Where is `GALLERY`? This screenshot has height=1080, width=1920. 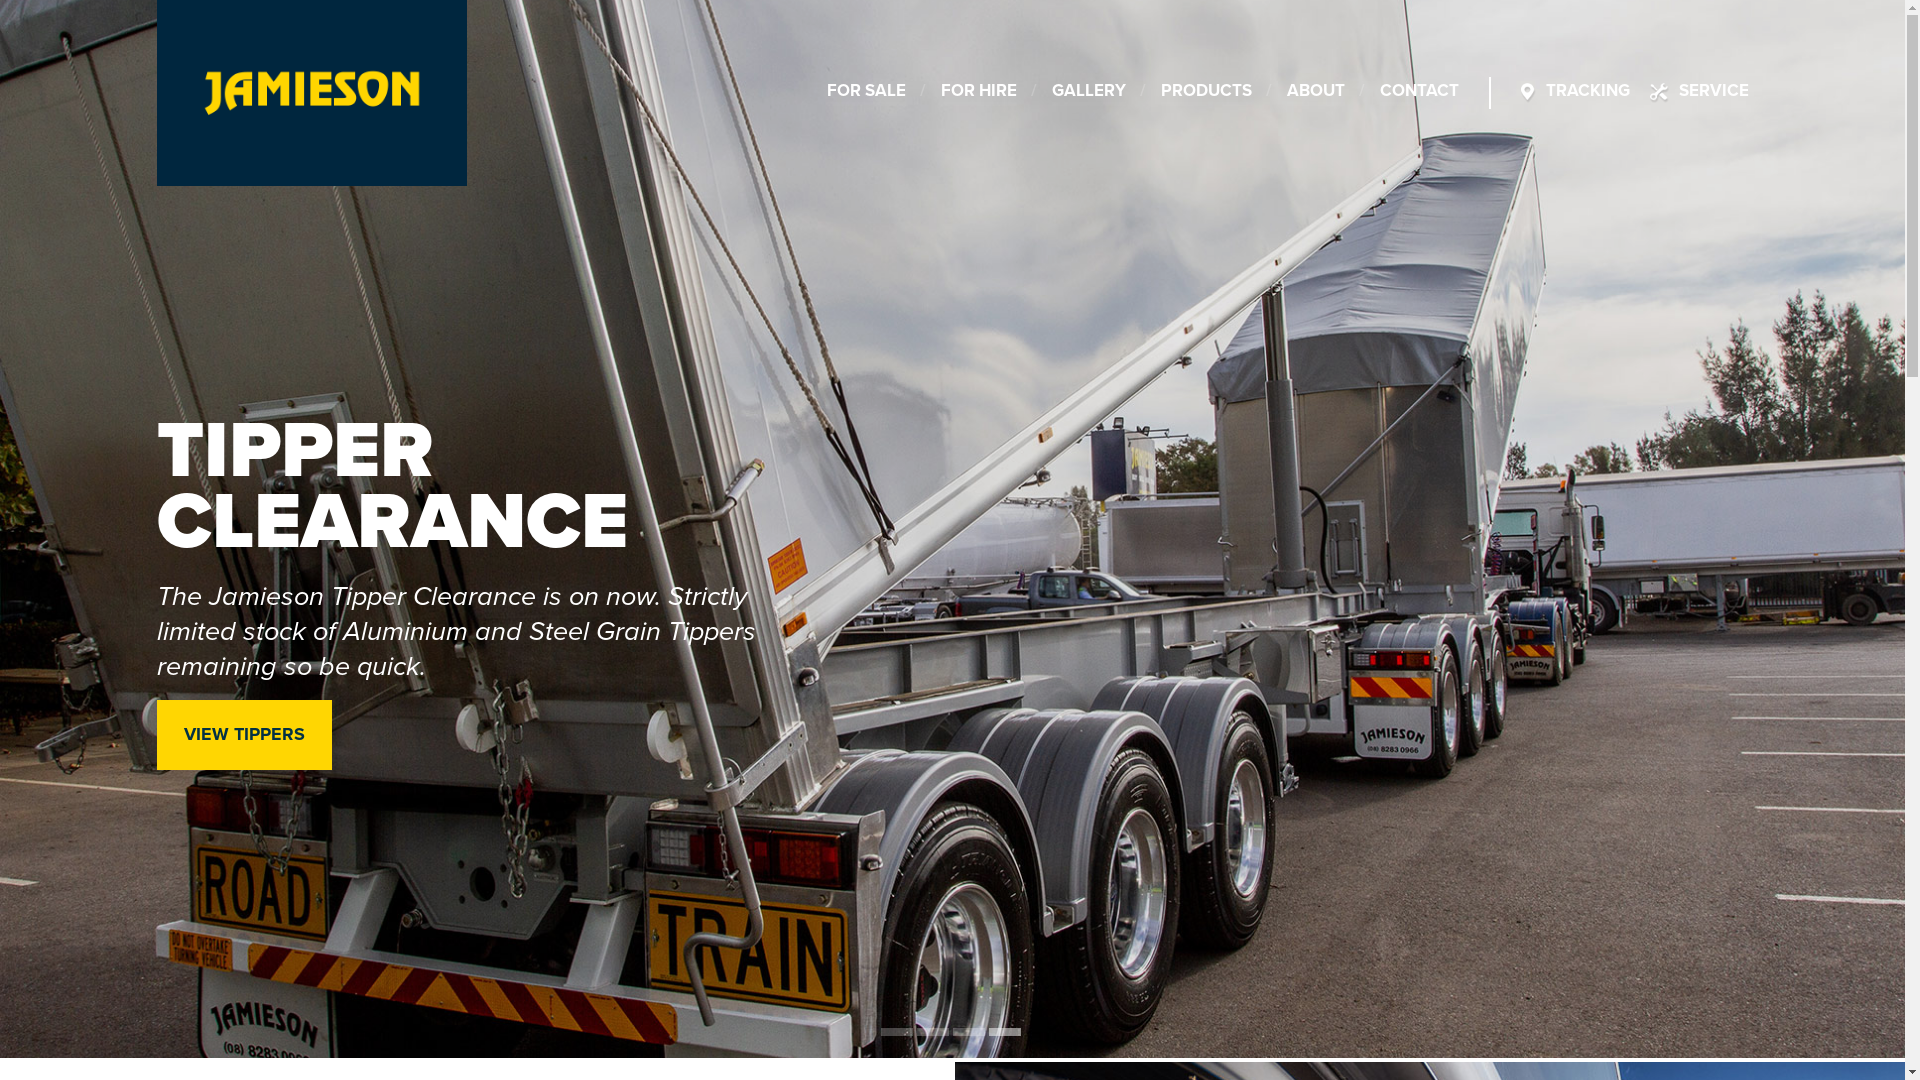
GALLERY is located at coordinates (1089, 93).